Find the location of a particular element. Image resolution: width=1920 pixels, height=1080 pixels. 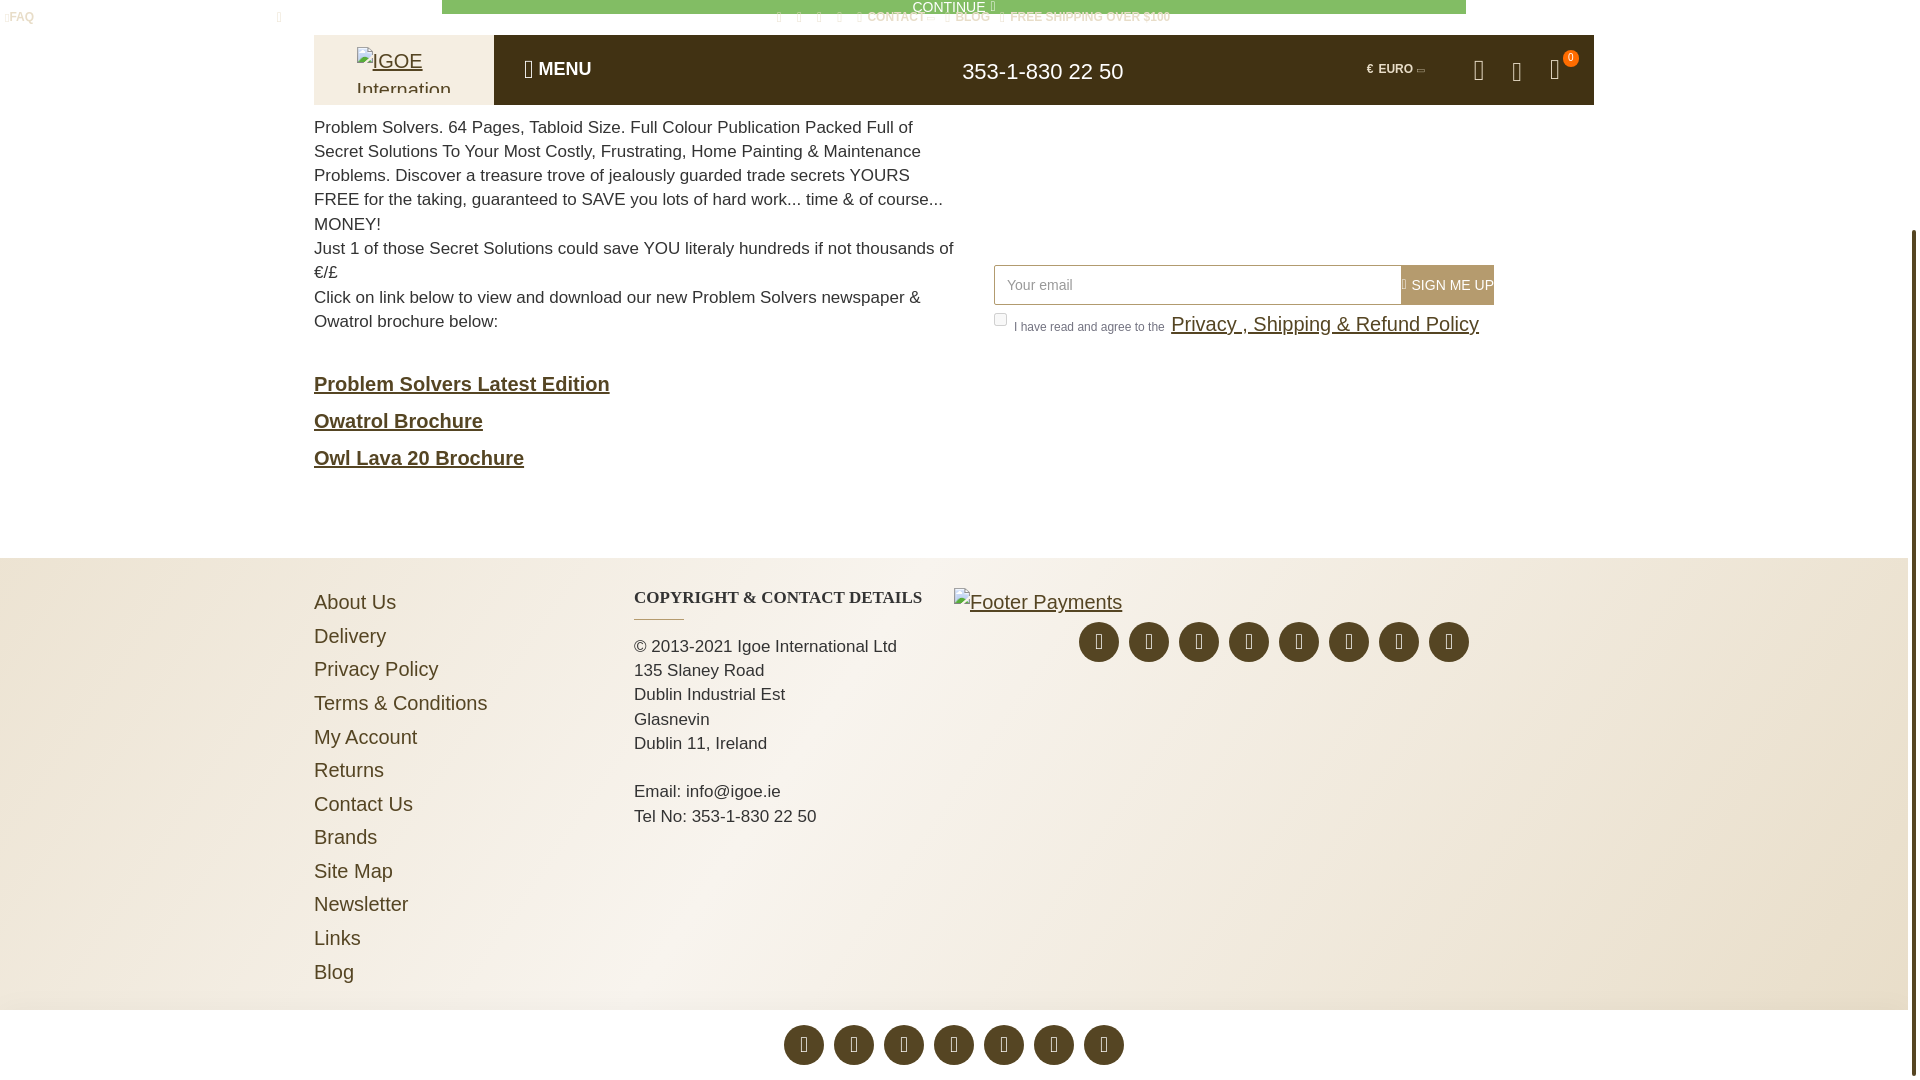

TikTok is located at coordinates (1348, 642).